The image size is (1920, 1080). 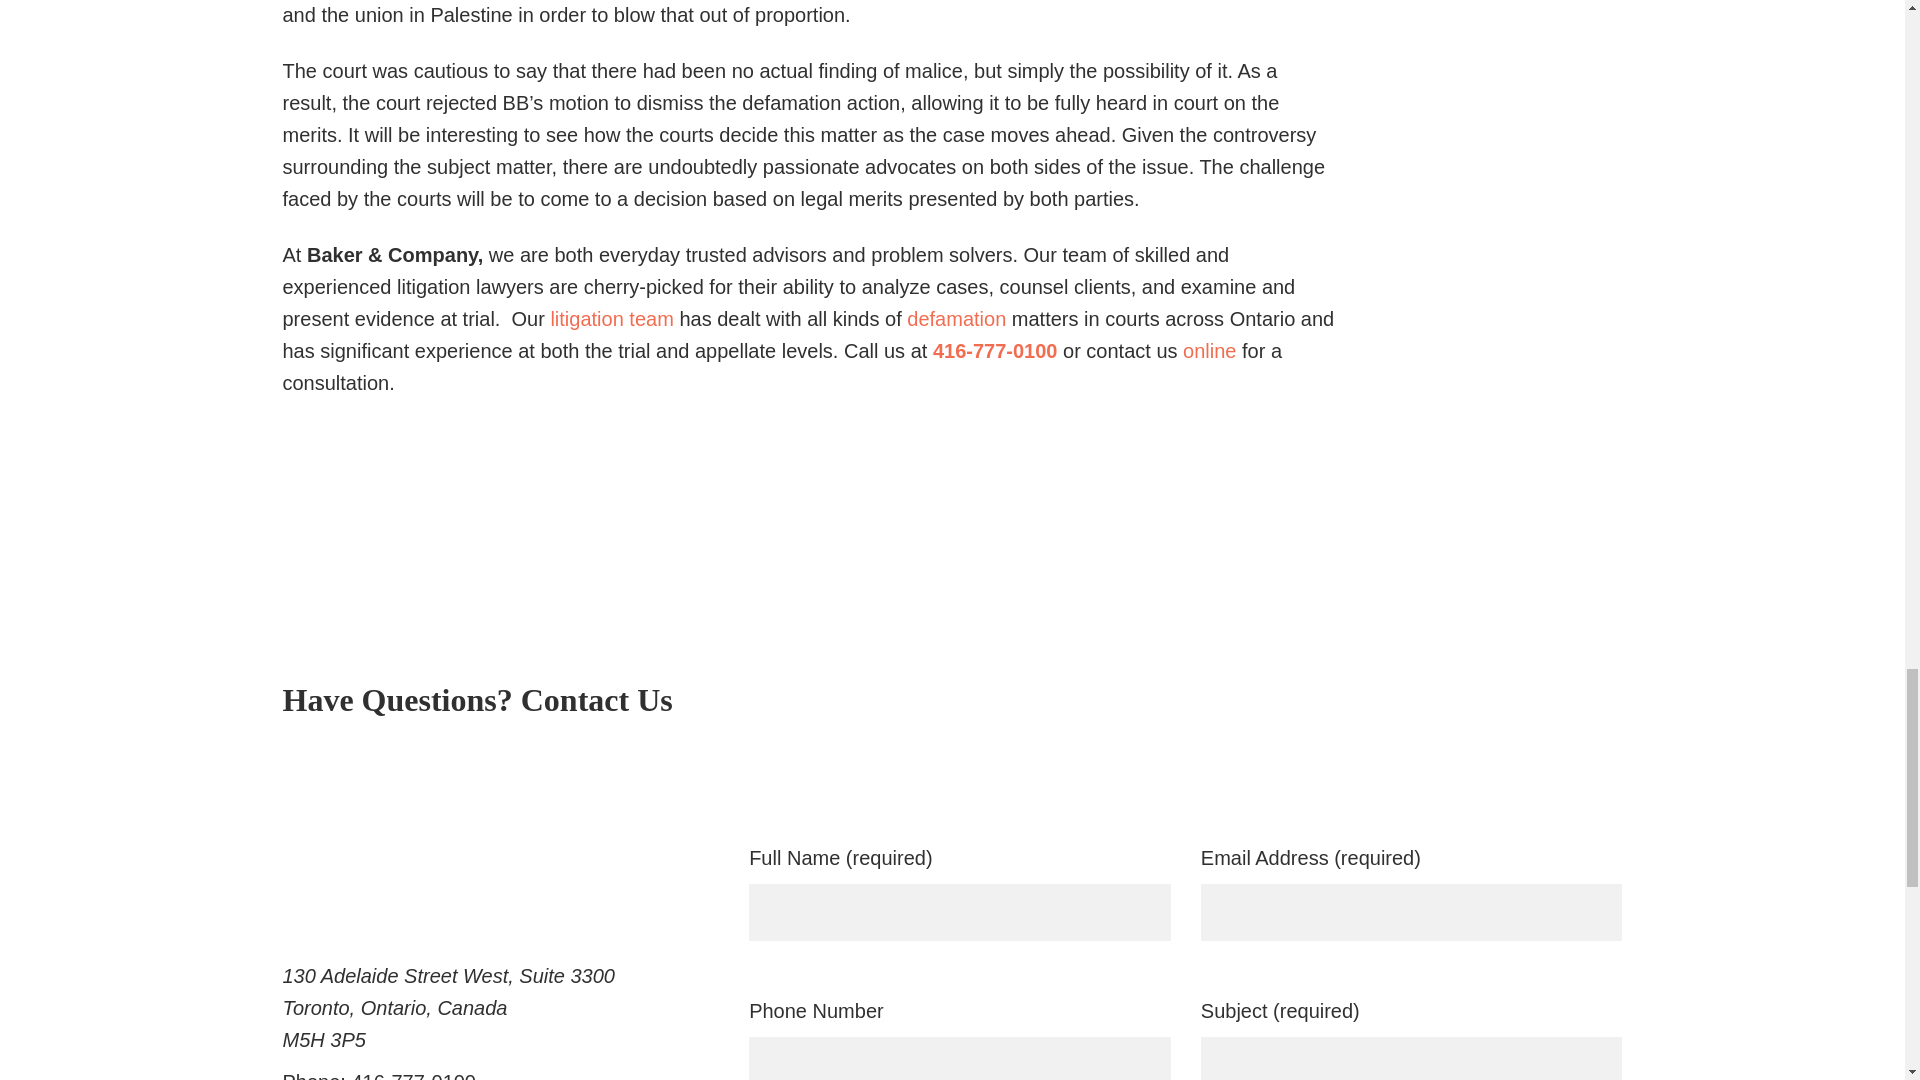 I want to click on defamation, so click(x=956, y=318).